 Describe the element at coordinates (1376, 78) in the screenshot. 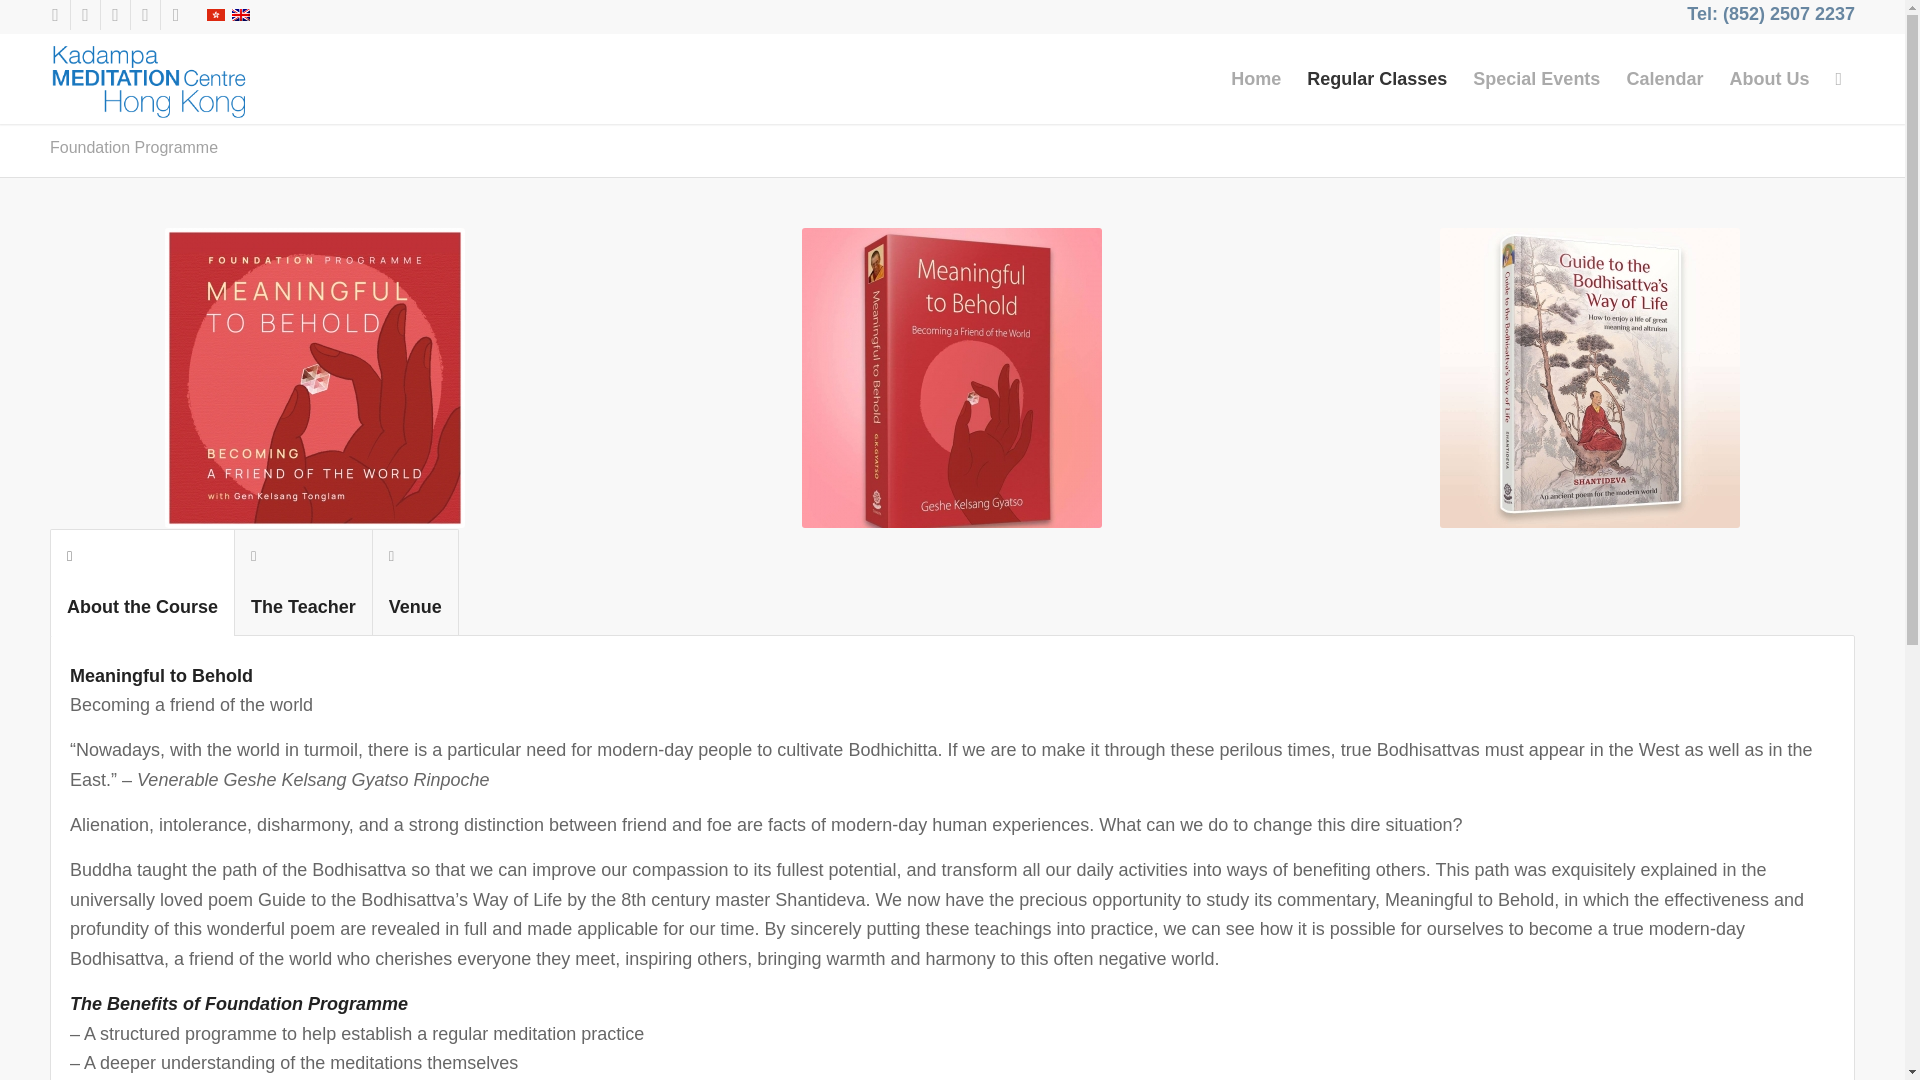

I see `Regular Classes` at that location.